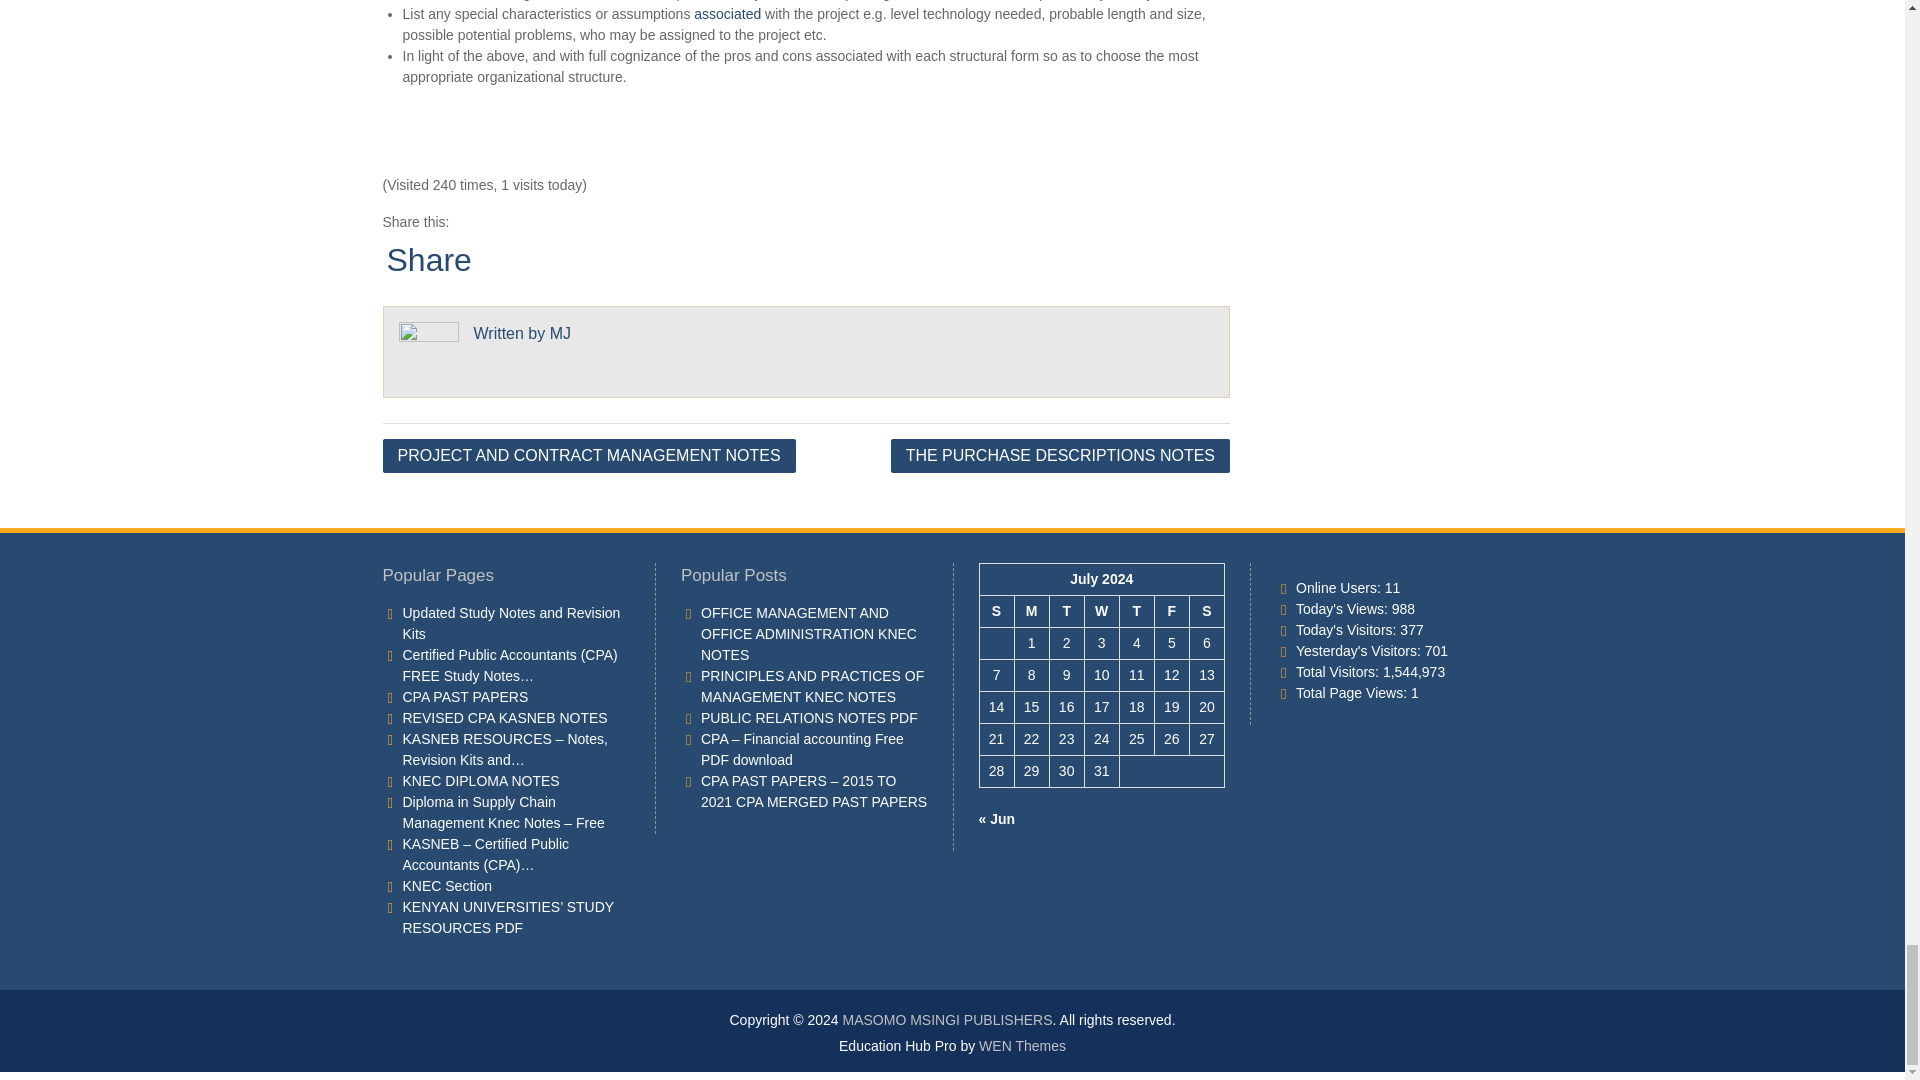  What do you see at coordinates (1136, 611) in the screenshot?
I see `Thursday` at bounding box center [1136, 611].